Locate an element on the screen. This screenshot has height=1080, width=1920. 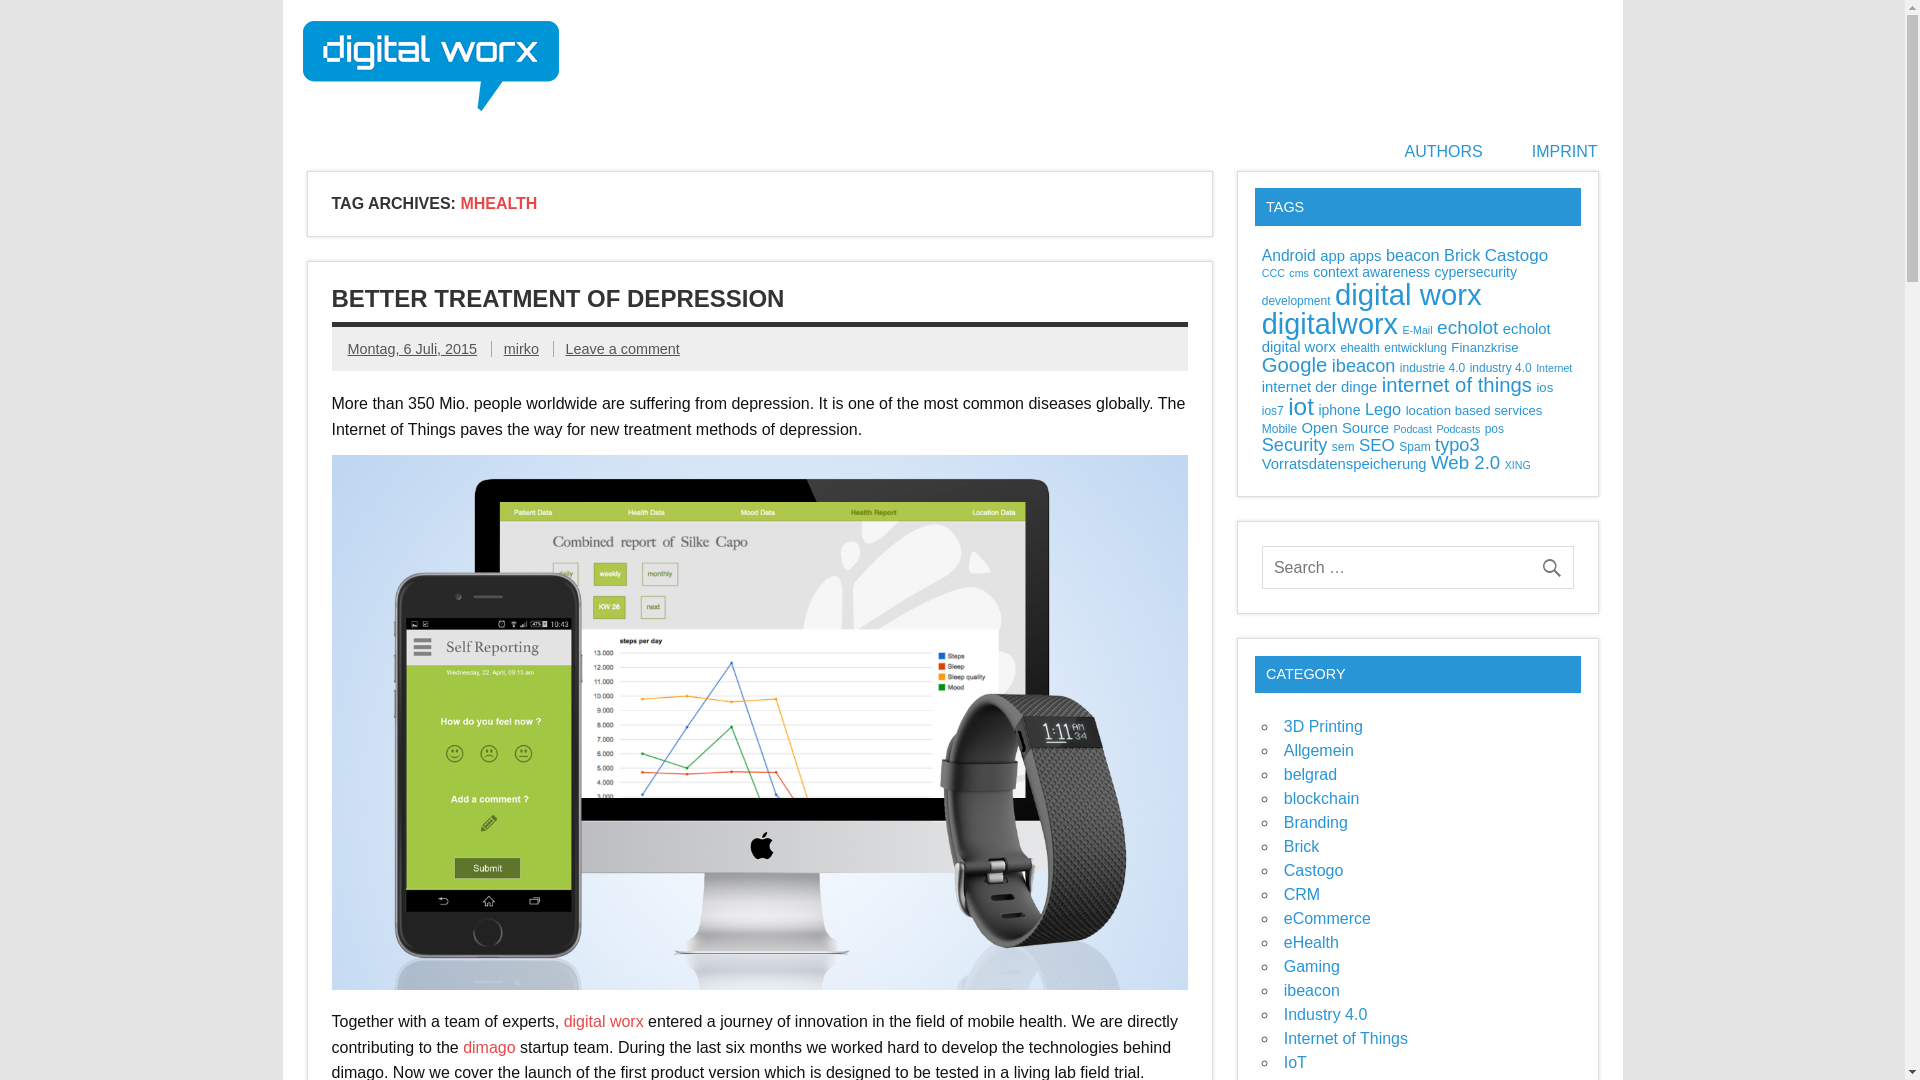
app is located at coordinates (1332, 256).